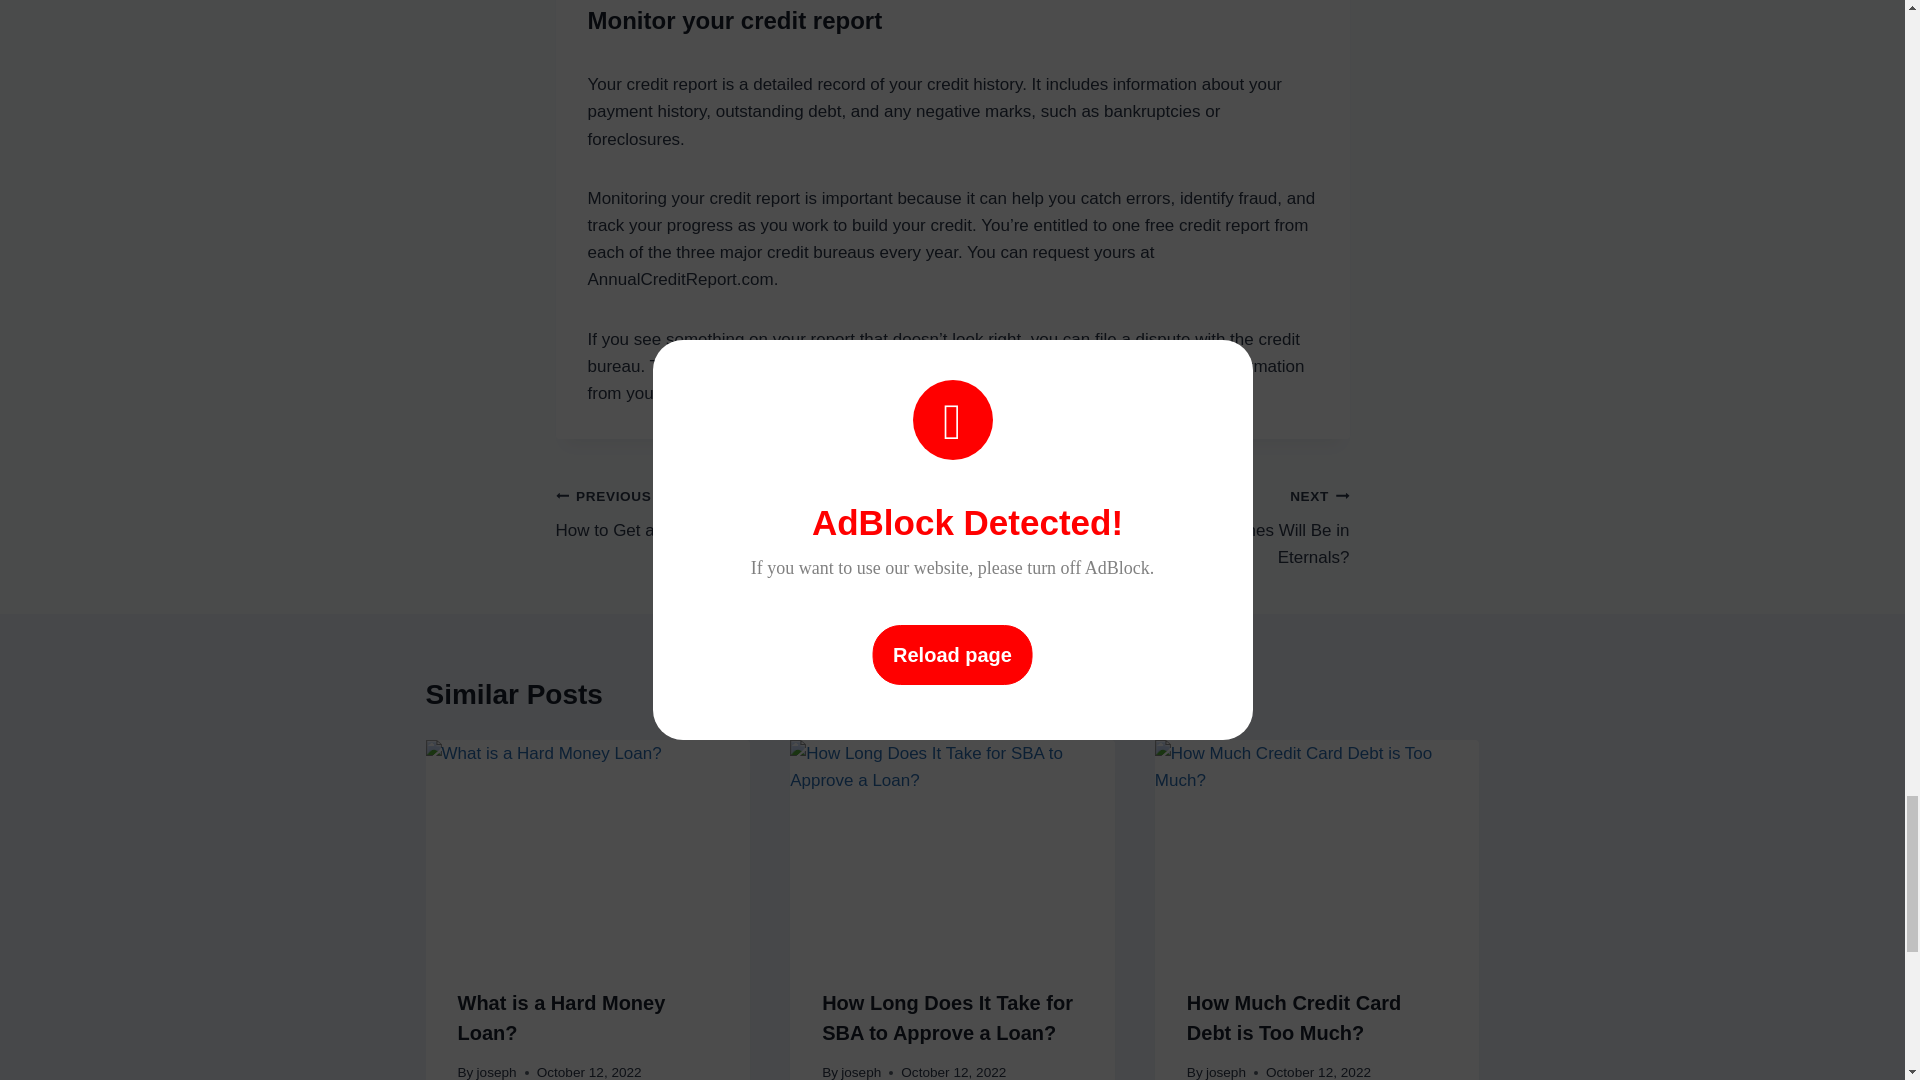 This screenshot has width=1920, height=1080. I want to click on joseph, so click(860, 1072).